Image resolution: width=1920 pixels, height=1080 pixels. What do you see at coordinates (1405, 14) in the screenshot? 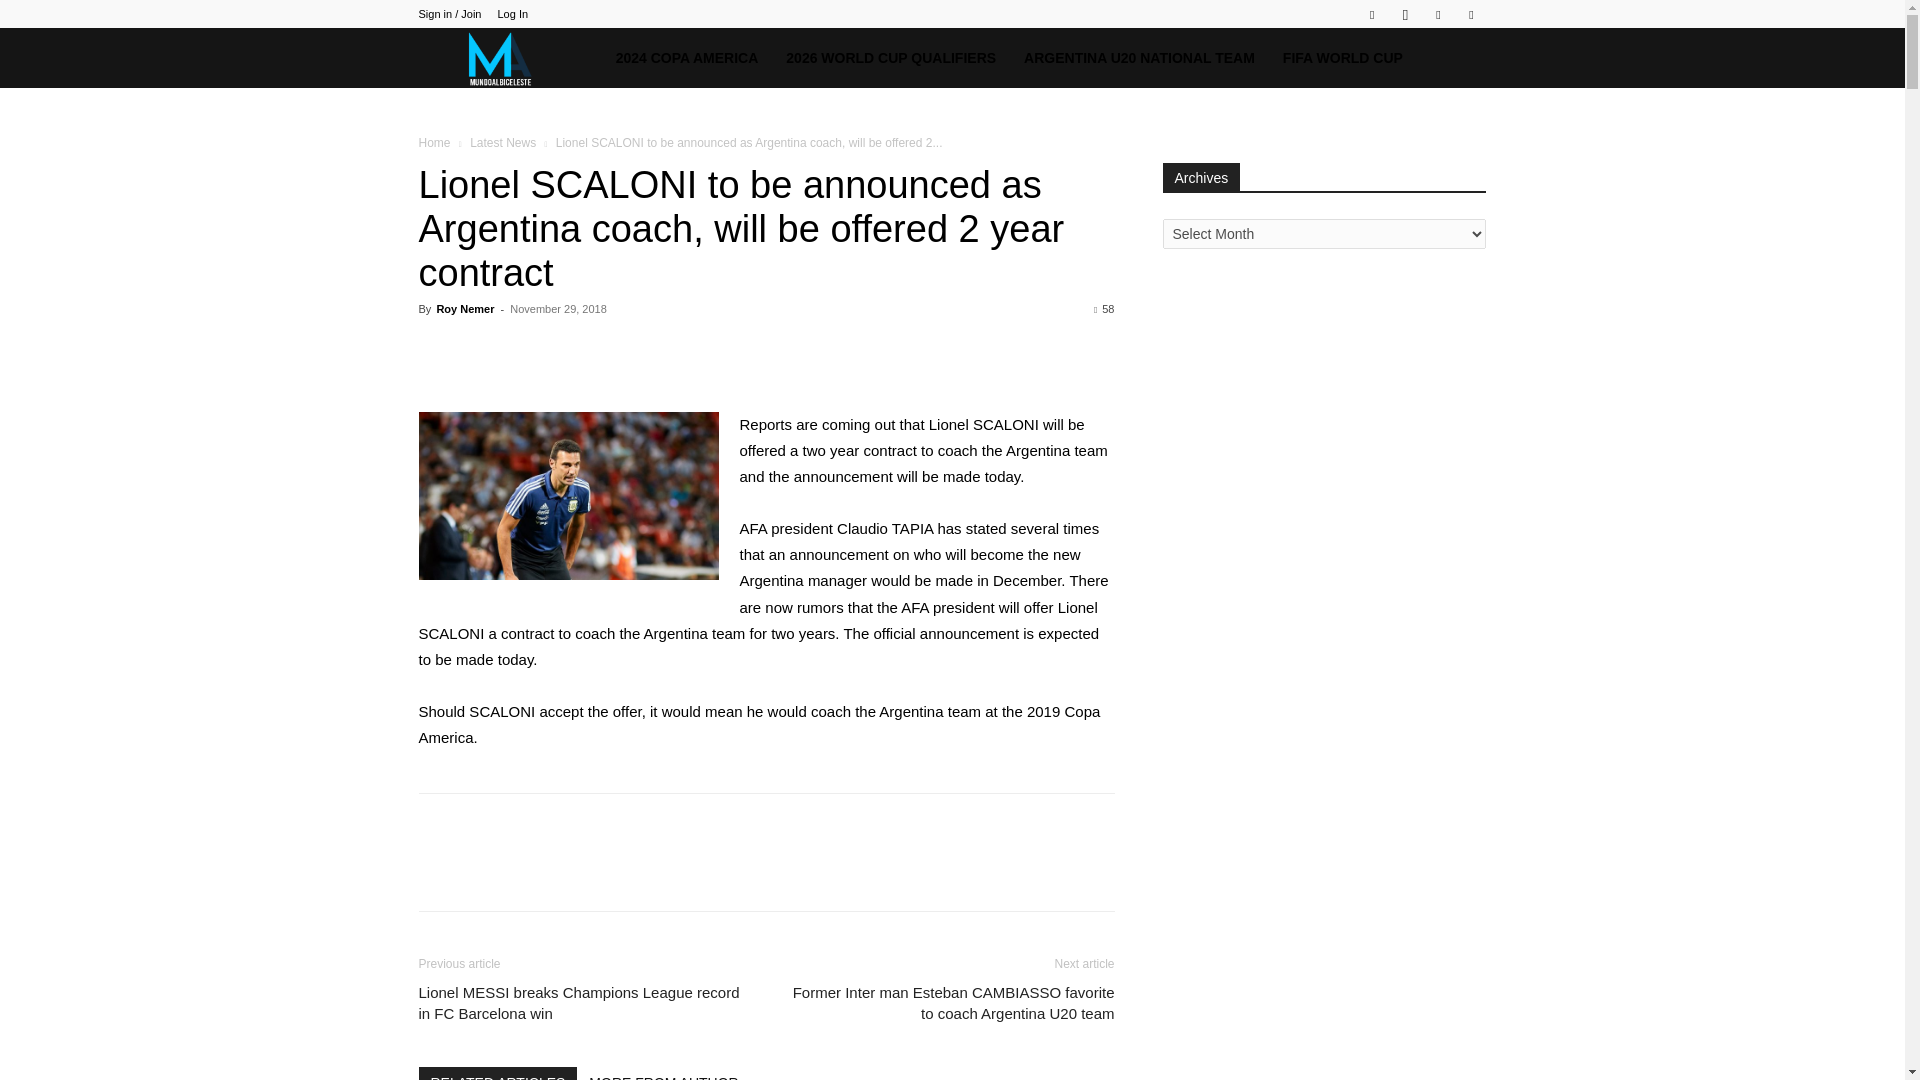
I see `Instagram` at bounding box center [1405, 14].